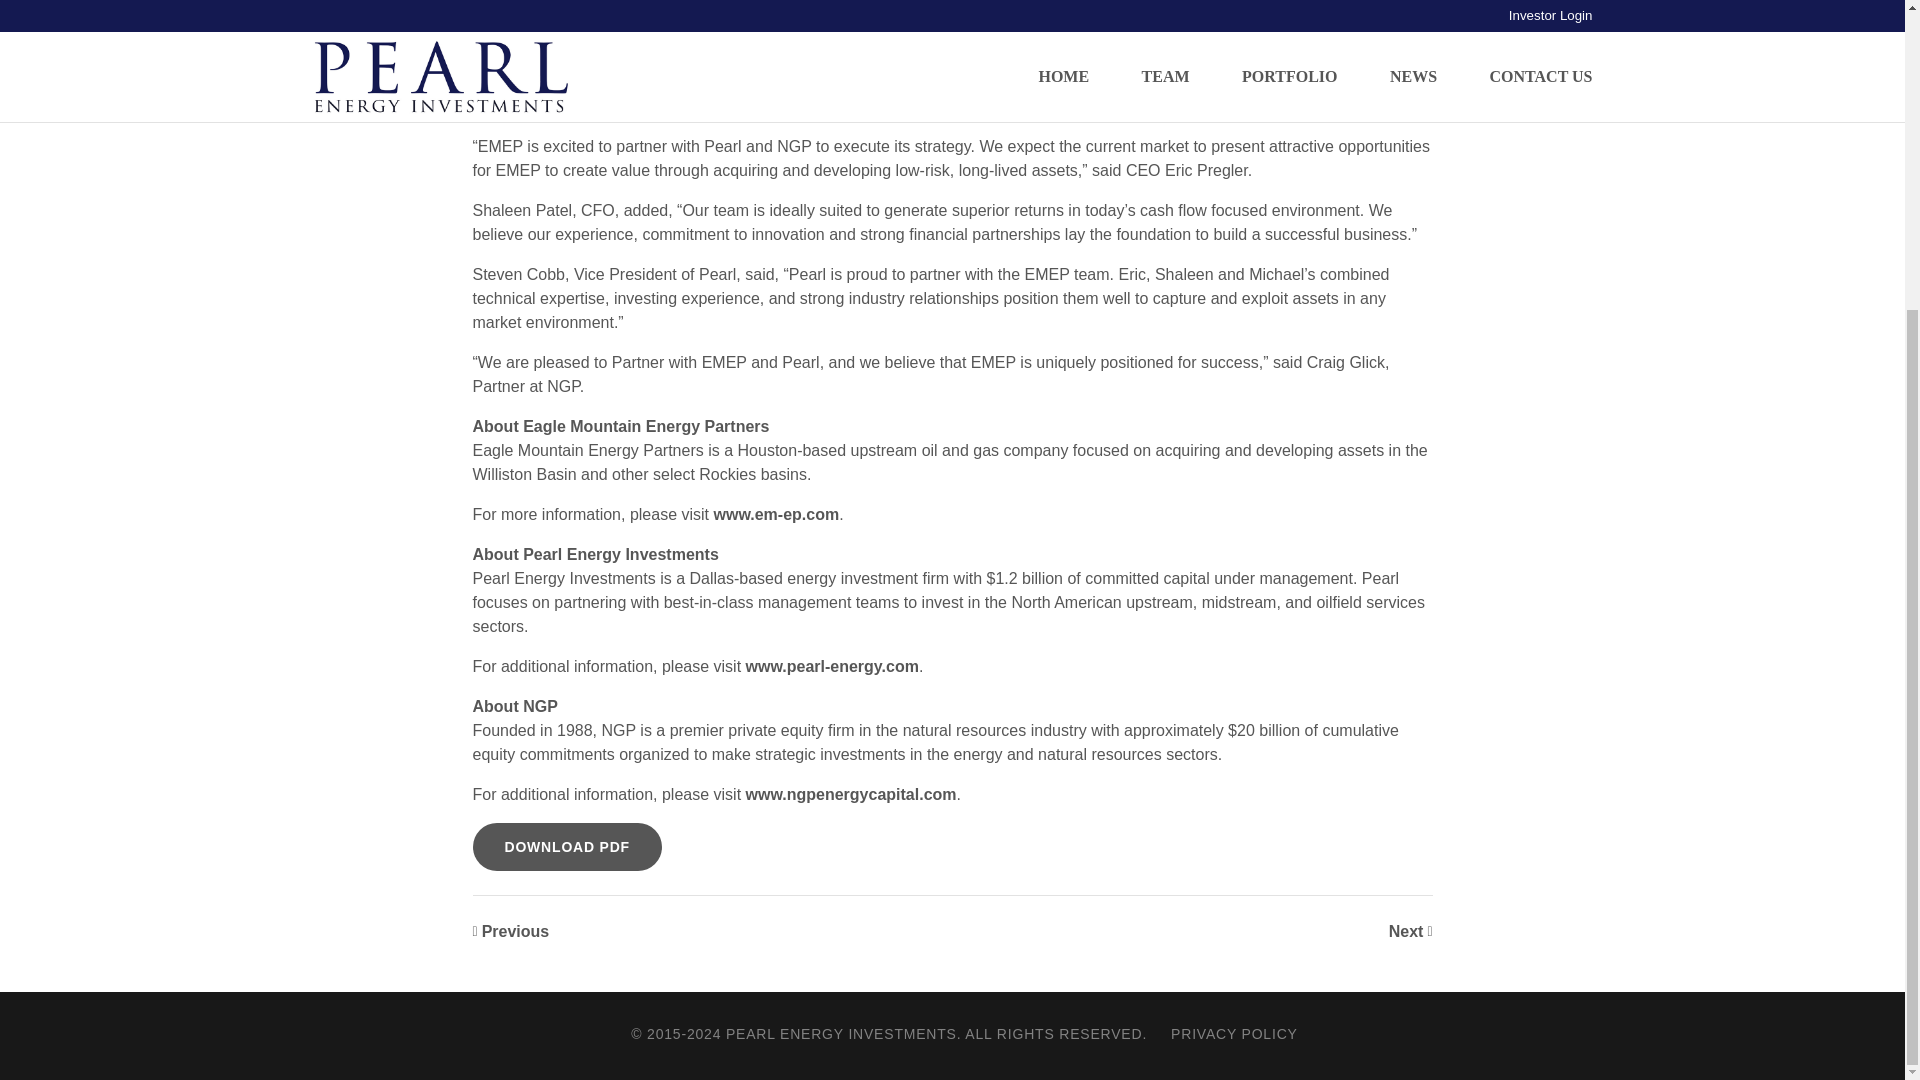  What do you see at coordinates (510, 932) in the screenshot?
I see `Previous` at bounding box center [510, 932].